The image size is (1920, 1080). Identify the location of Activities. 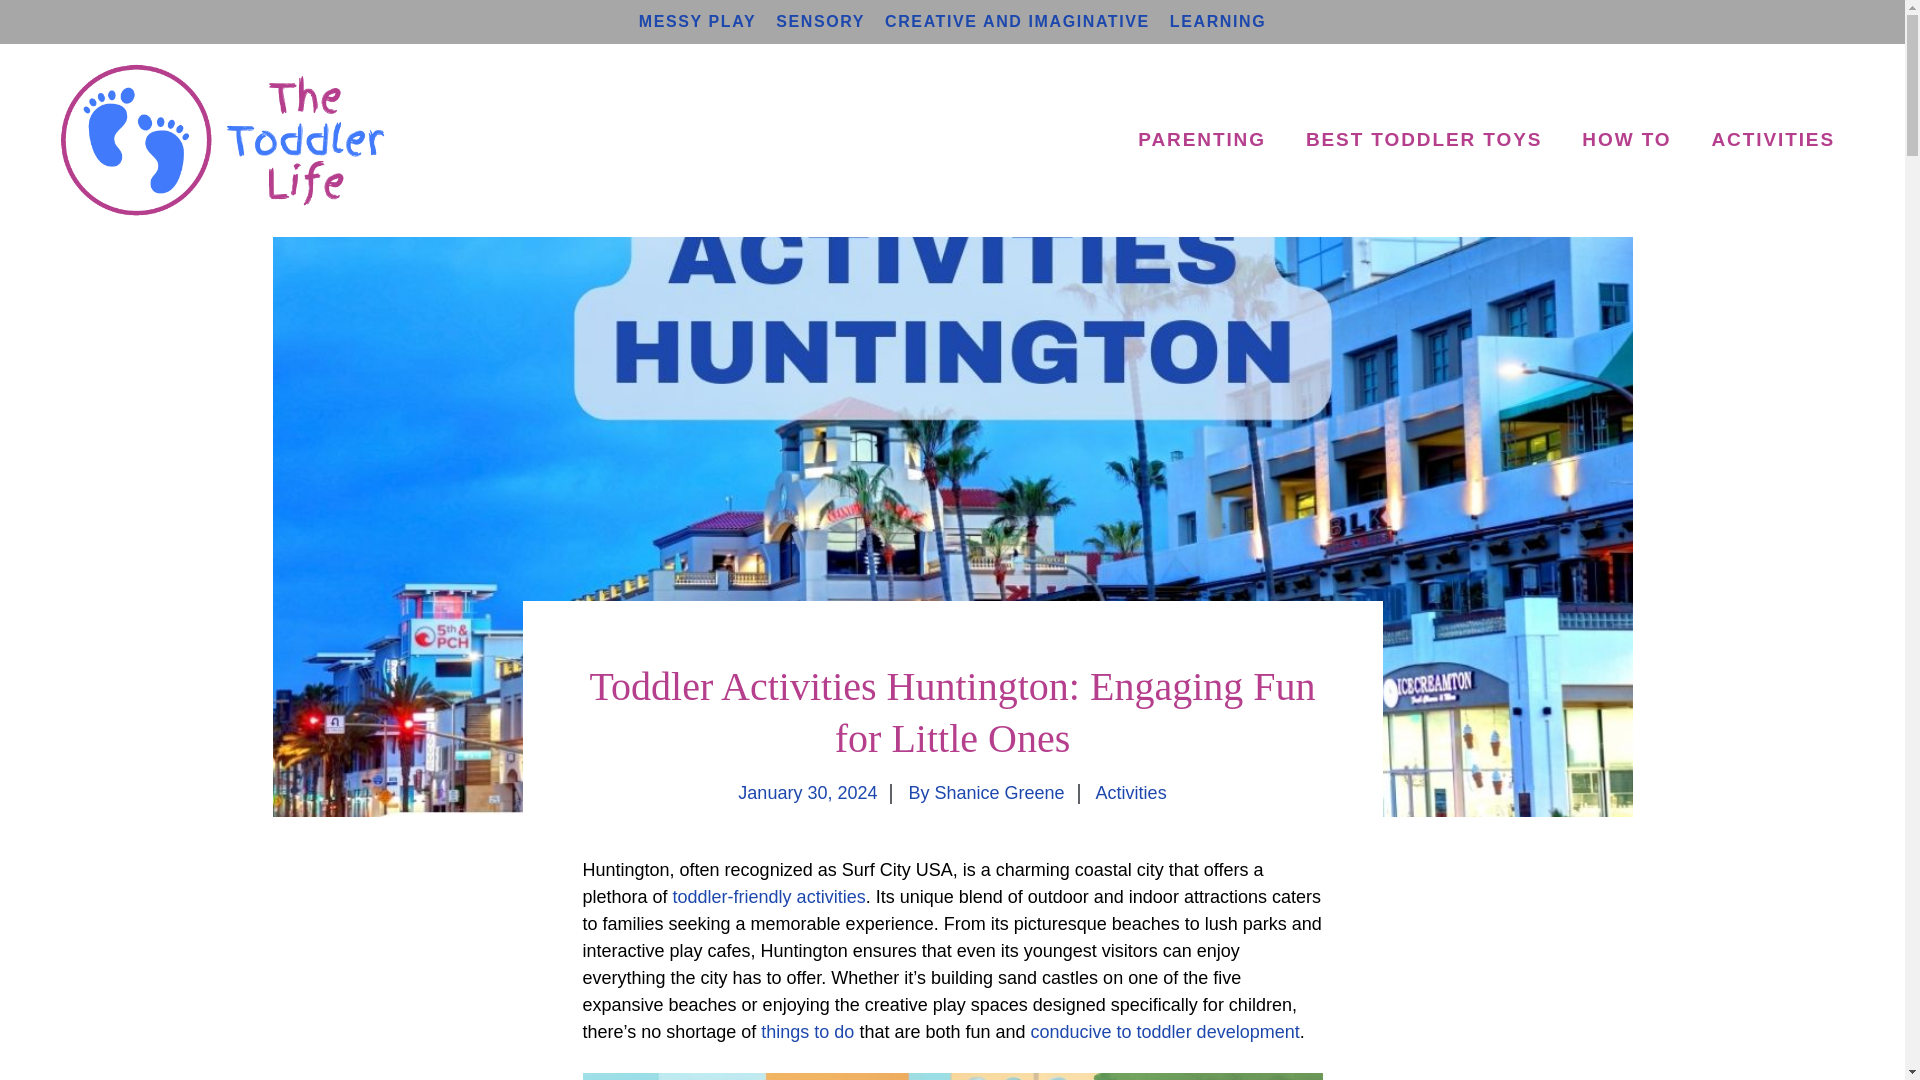
(1132, 793).